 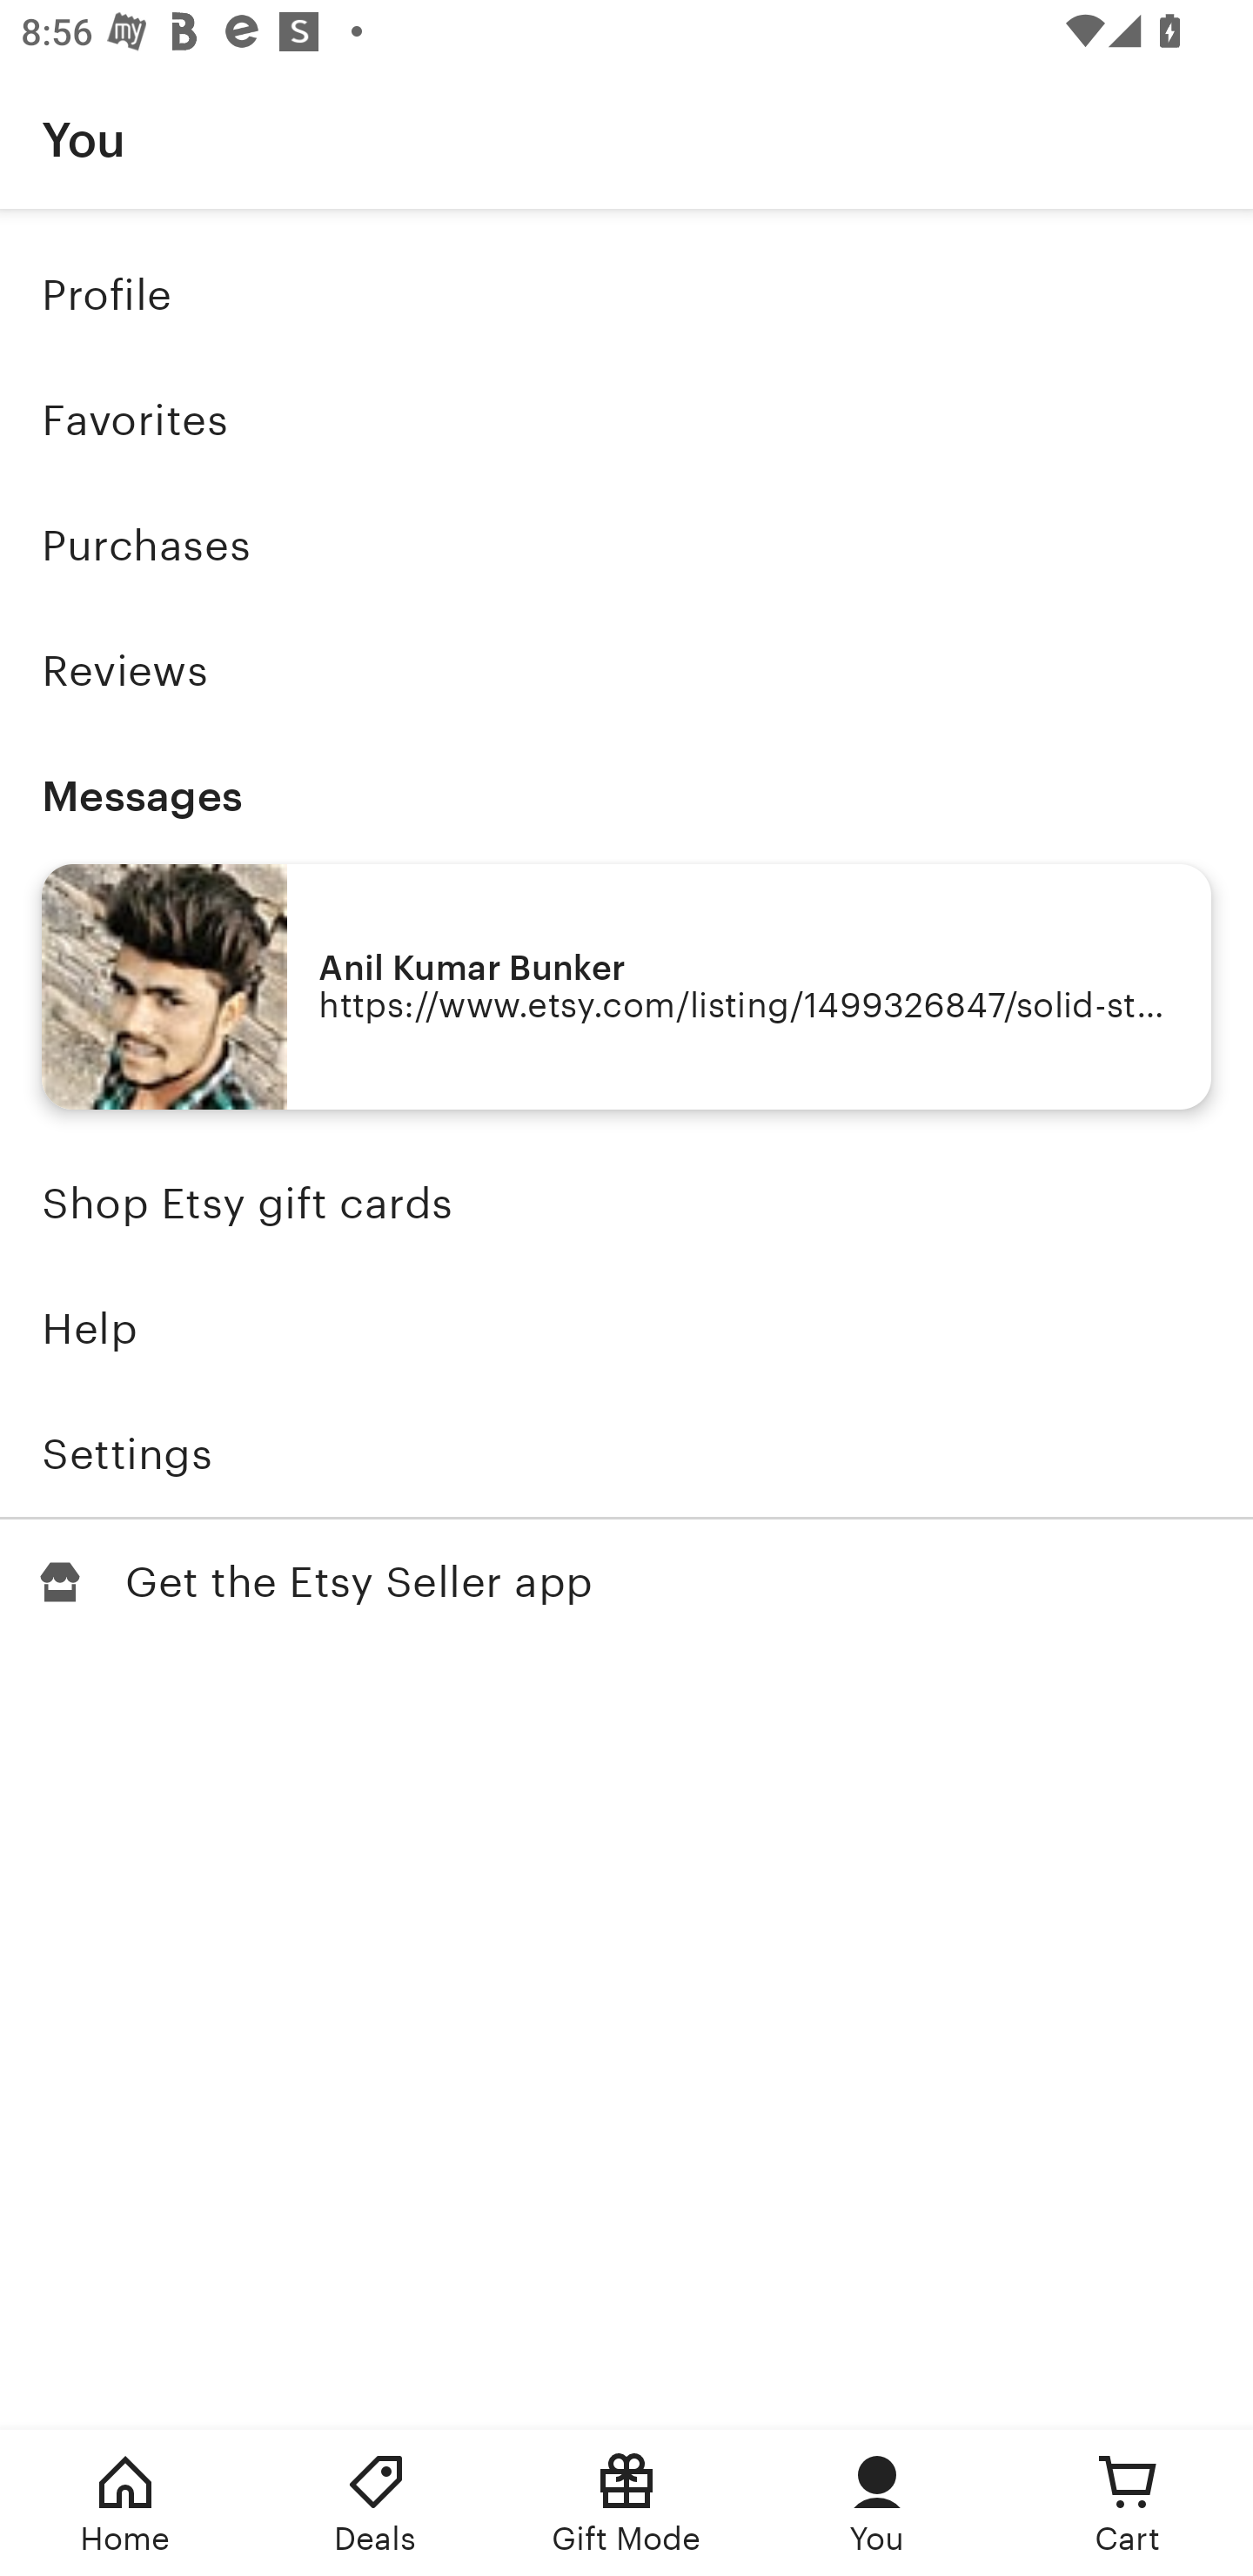 What do you see at coordinates (626, 670) in the screenshot?
I see `Reviews` at bounding box center [626, 670].